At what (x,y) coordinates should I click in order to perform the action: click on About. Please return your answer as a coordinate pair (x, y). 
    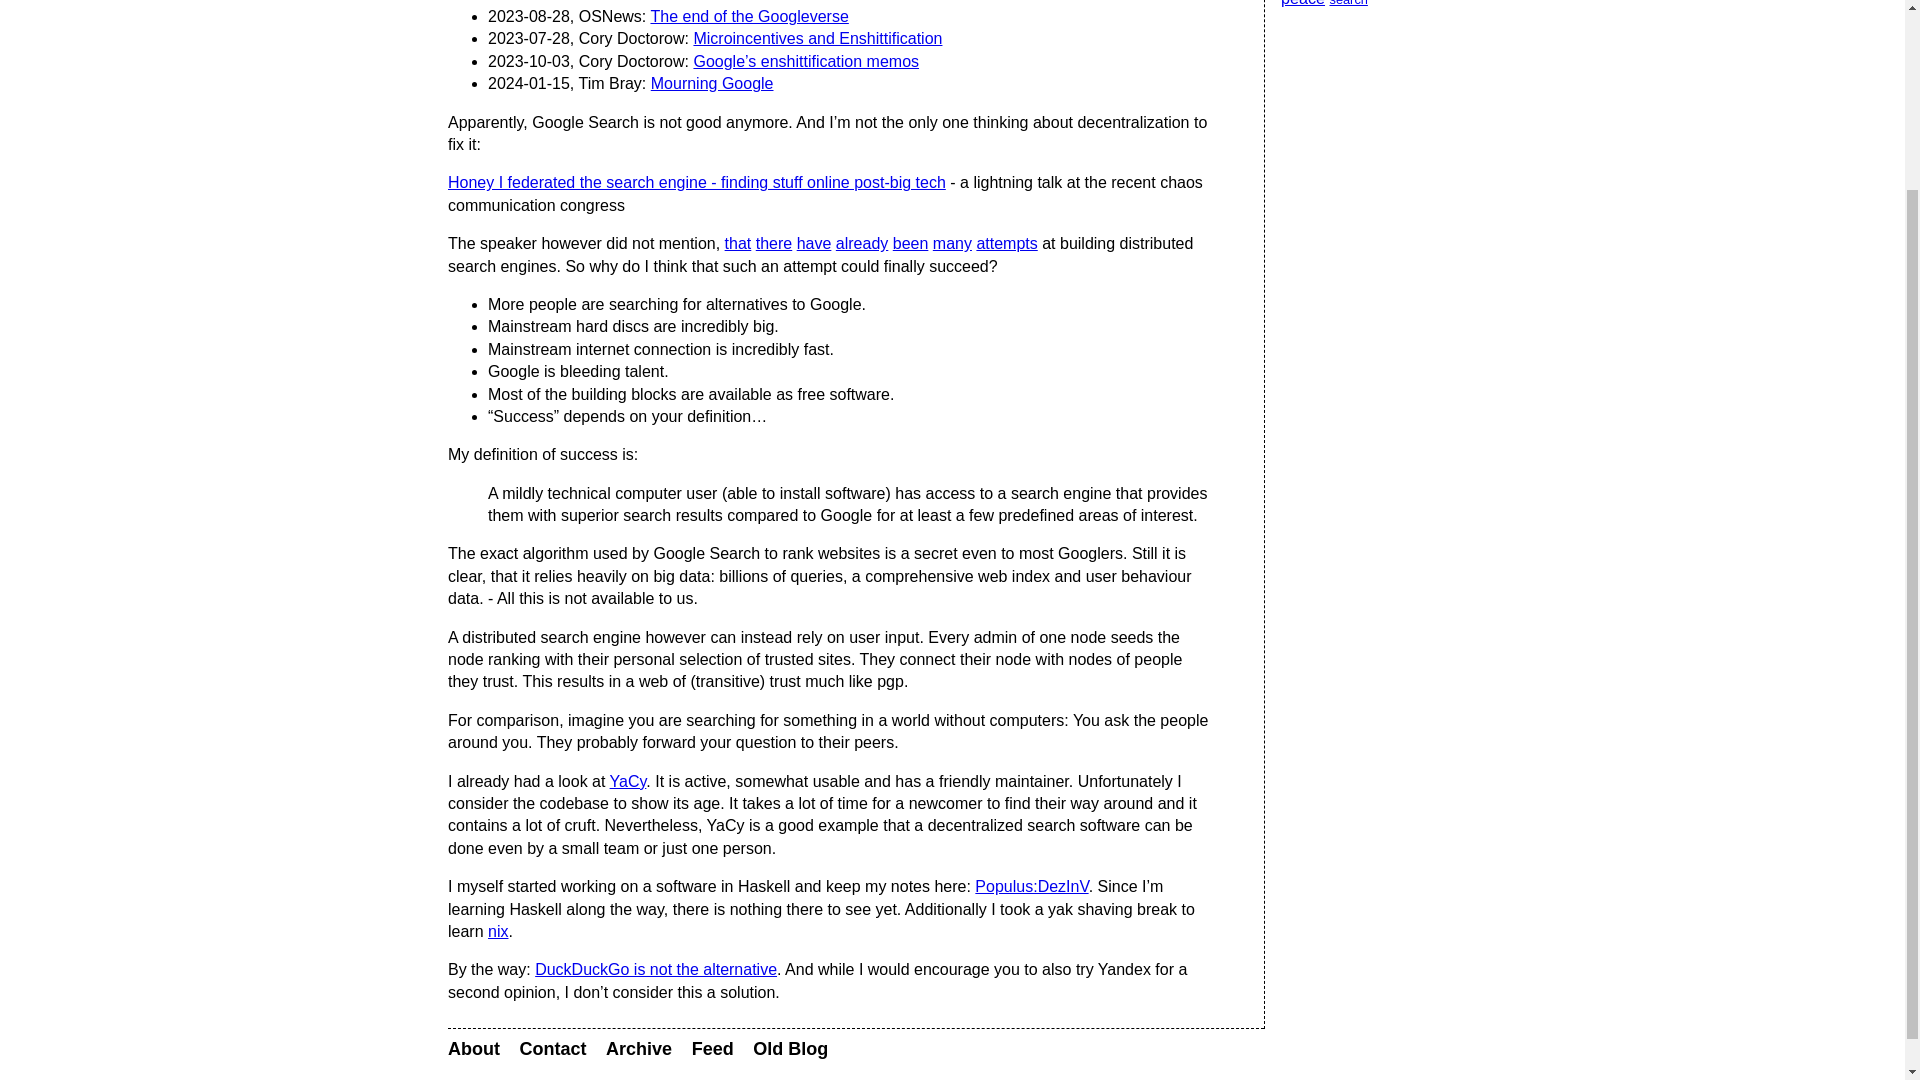
    Looking at the image, I should click on (473, 1048).